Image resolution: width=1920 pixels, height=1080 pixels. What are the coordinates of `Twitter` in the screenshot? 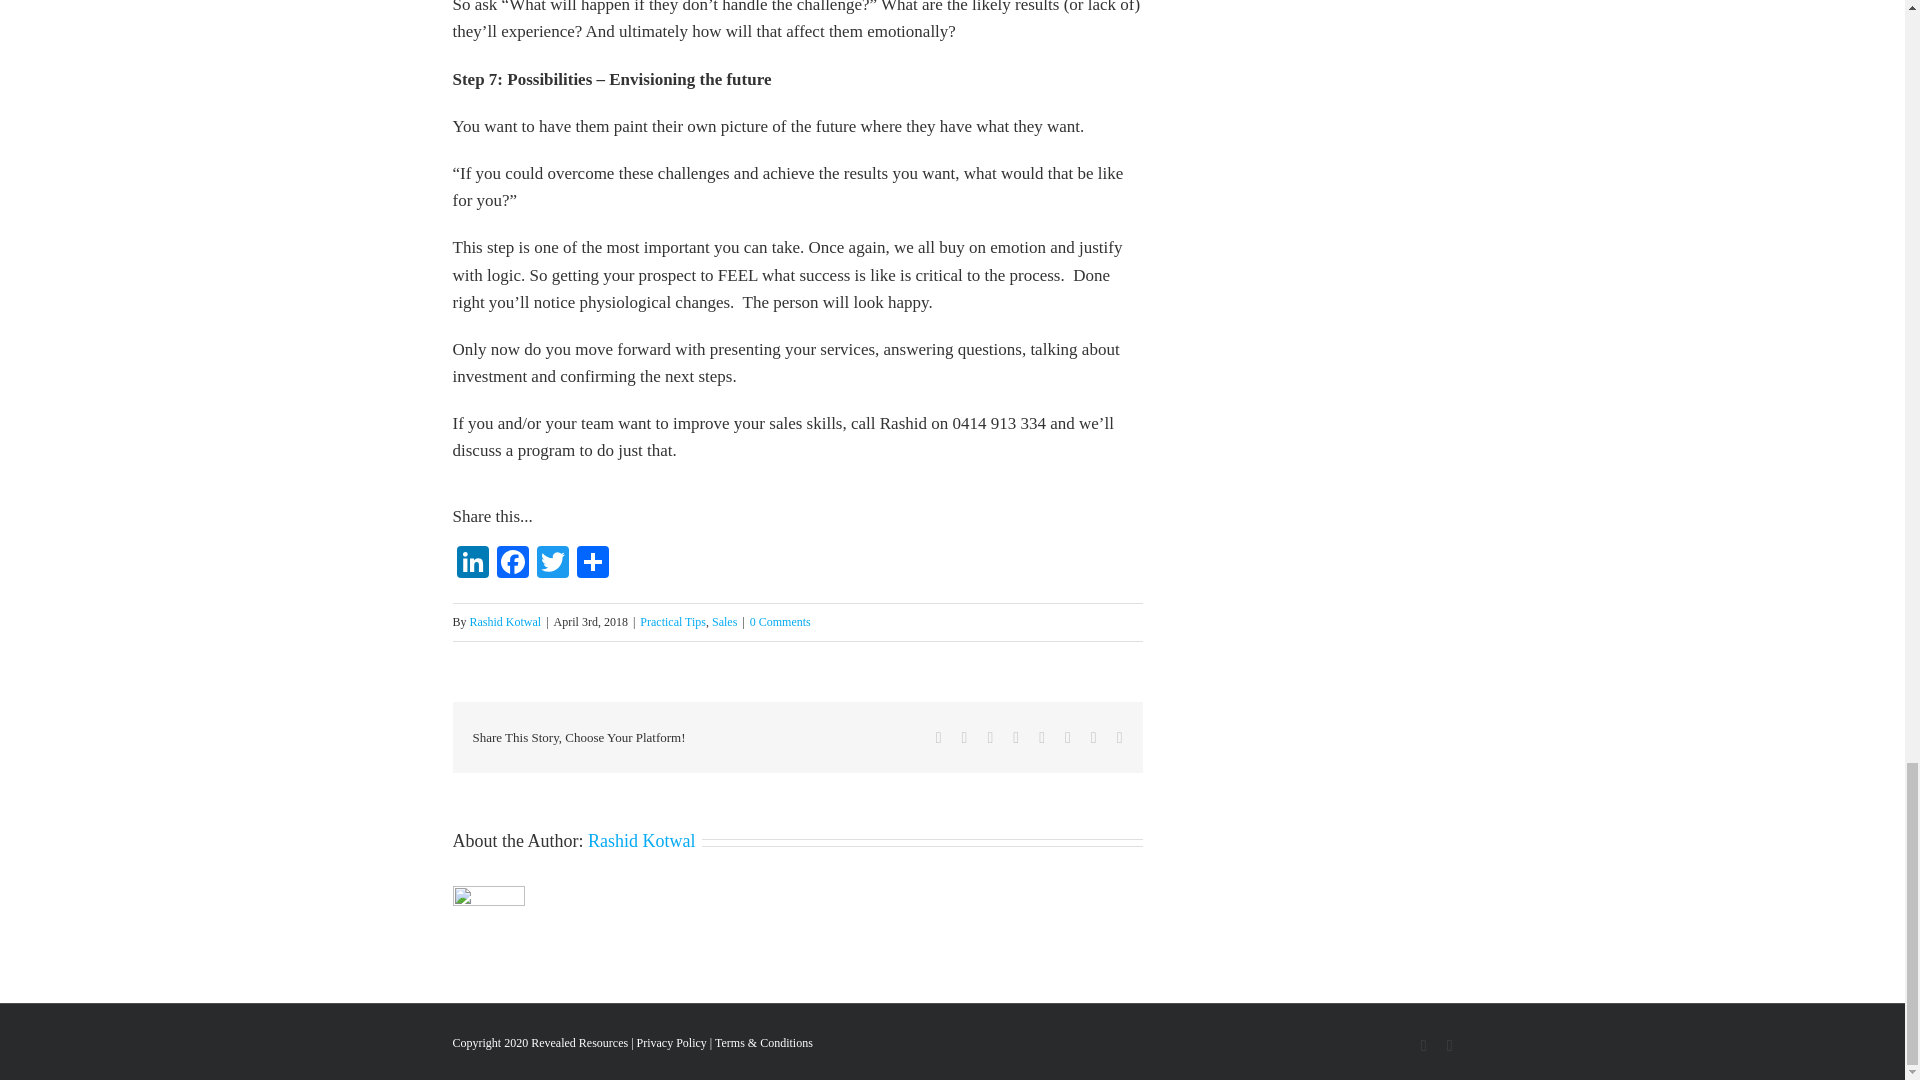 It's located at (552, 564).